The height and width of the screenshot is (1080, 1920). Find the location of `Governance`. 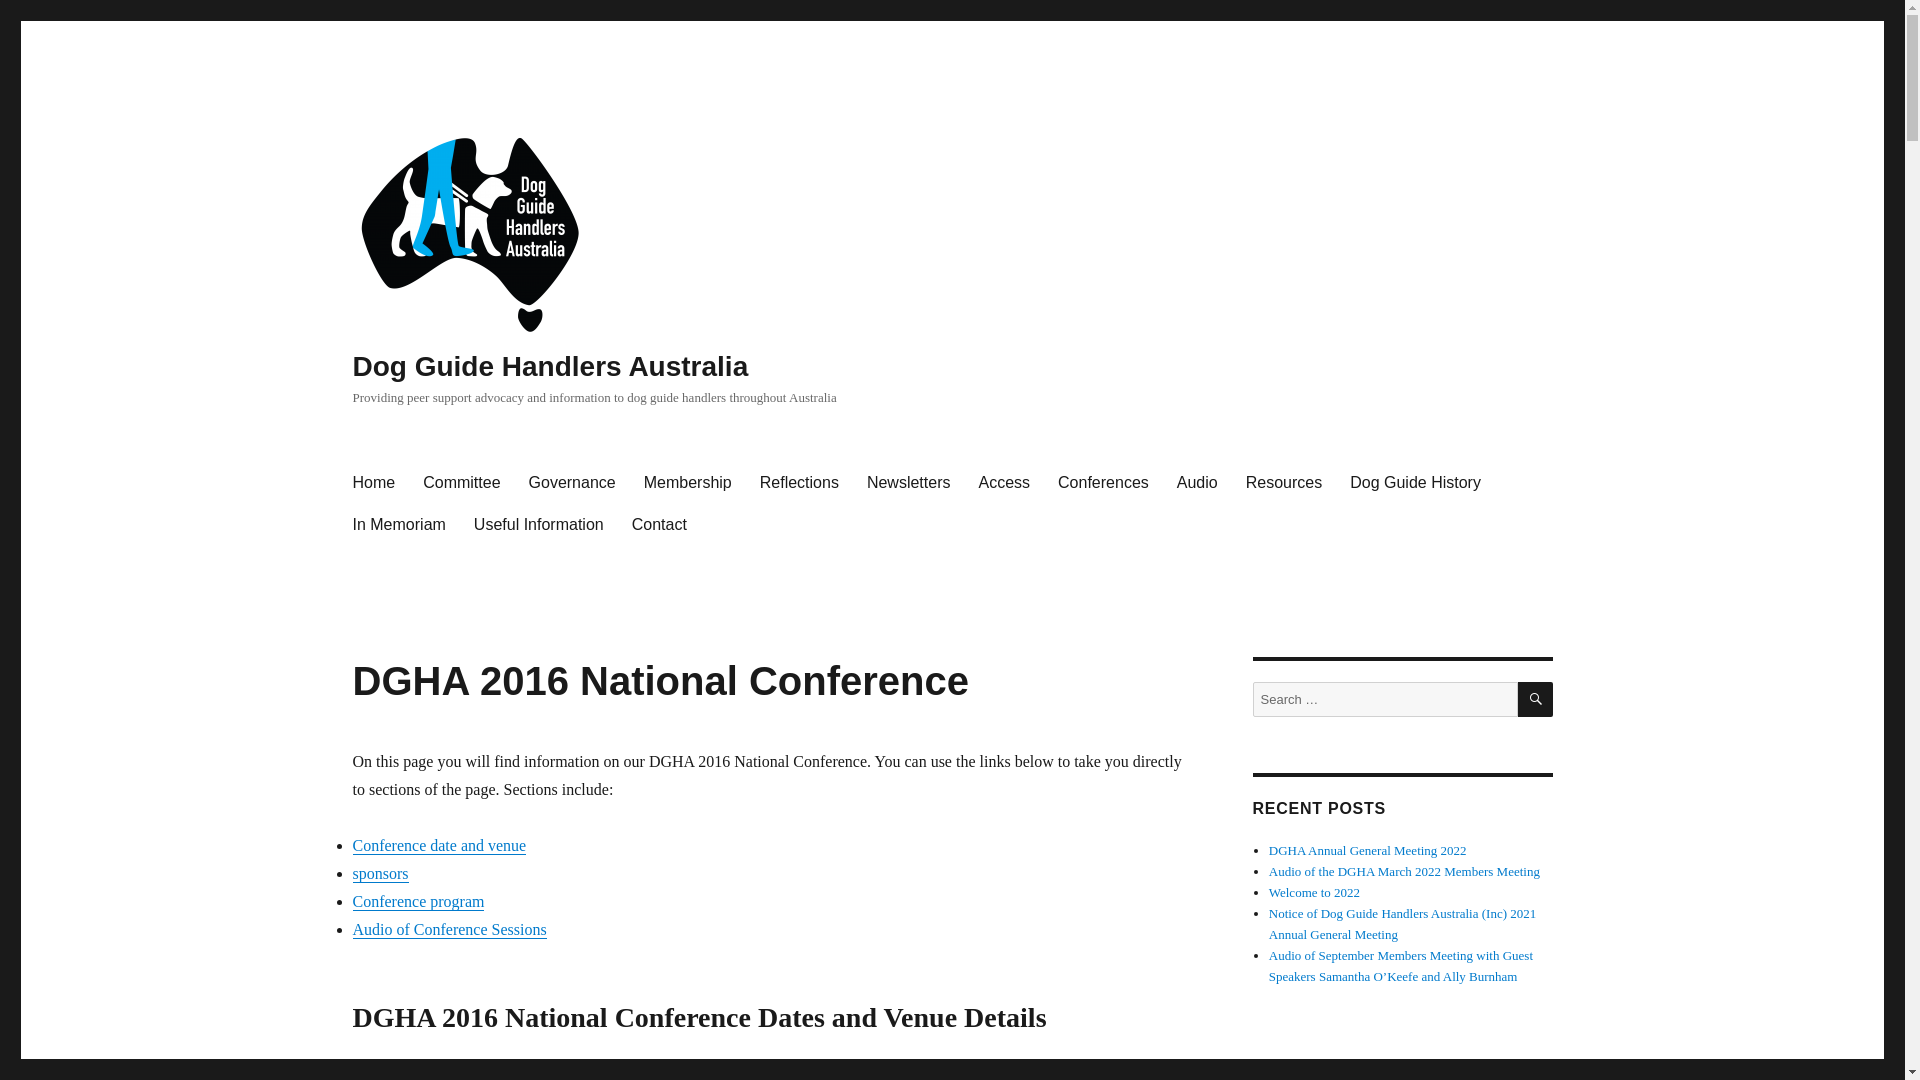

Governance is located at coordinates (572, 482).